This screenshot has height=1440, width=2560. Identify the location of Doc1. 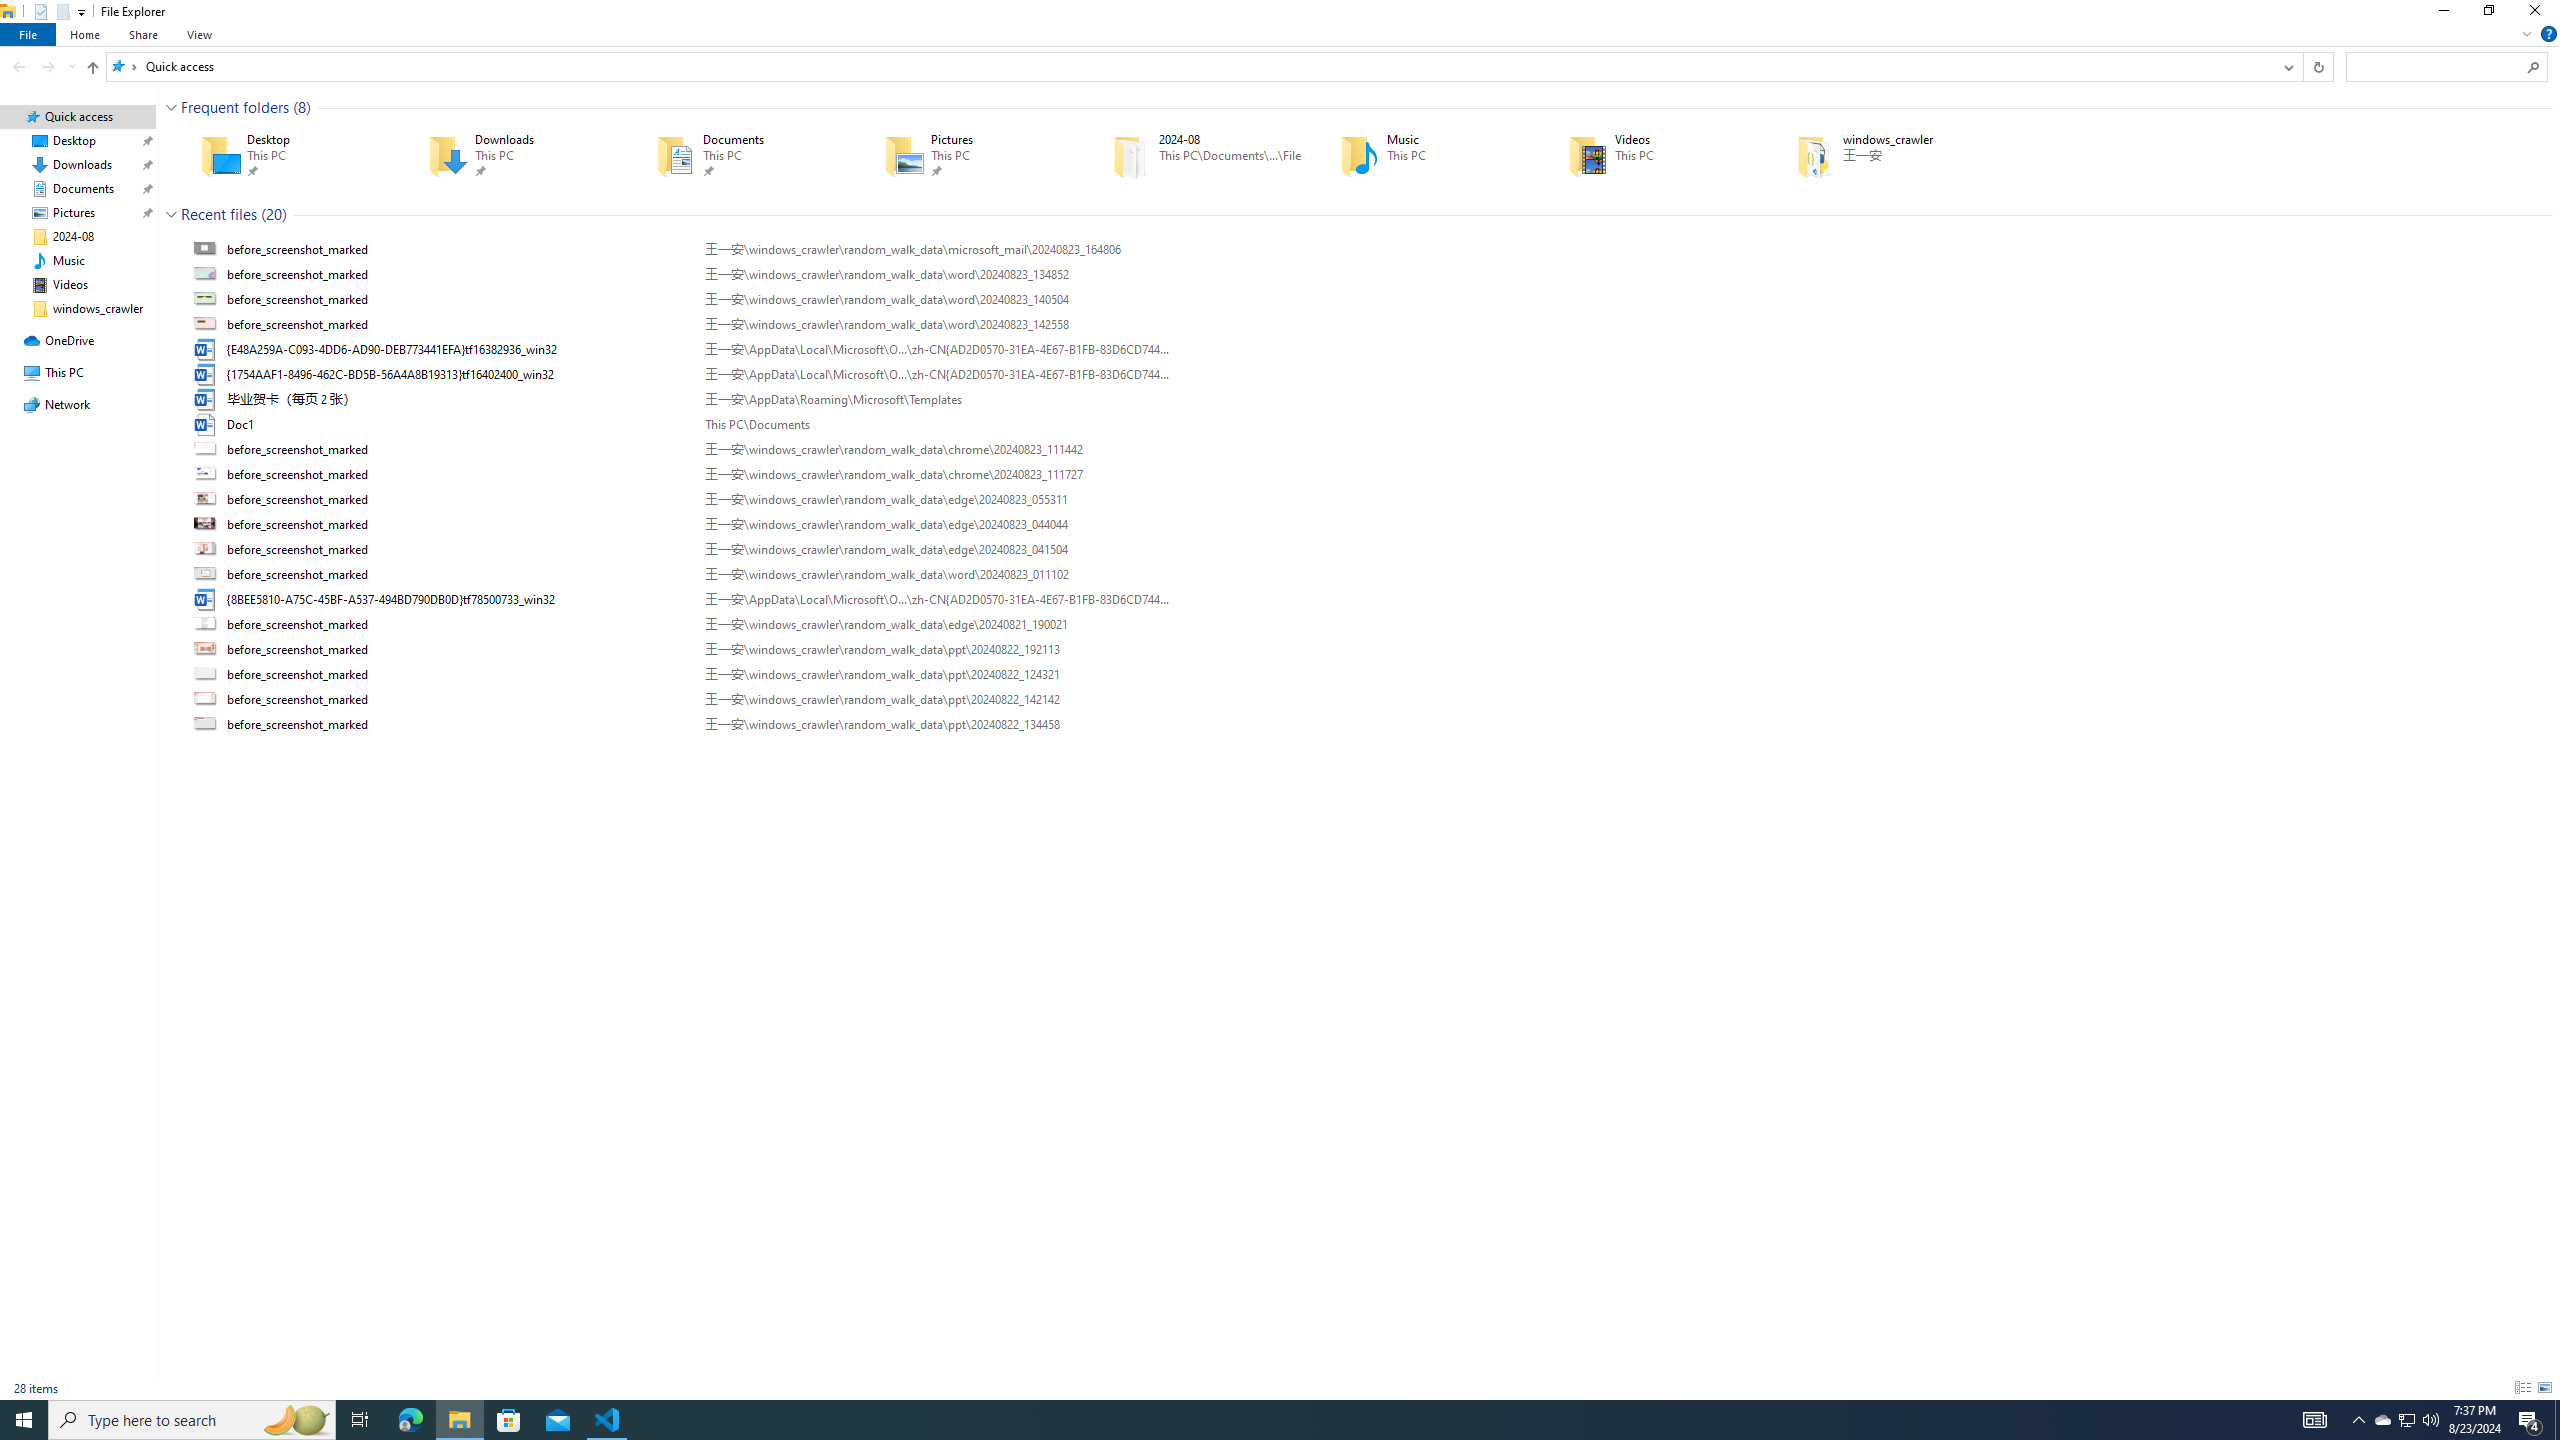
(1367, 424).